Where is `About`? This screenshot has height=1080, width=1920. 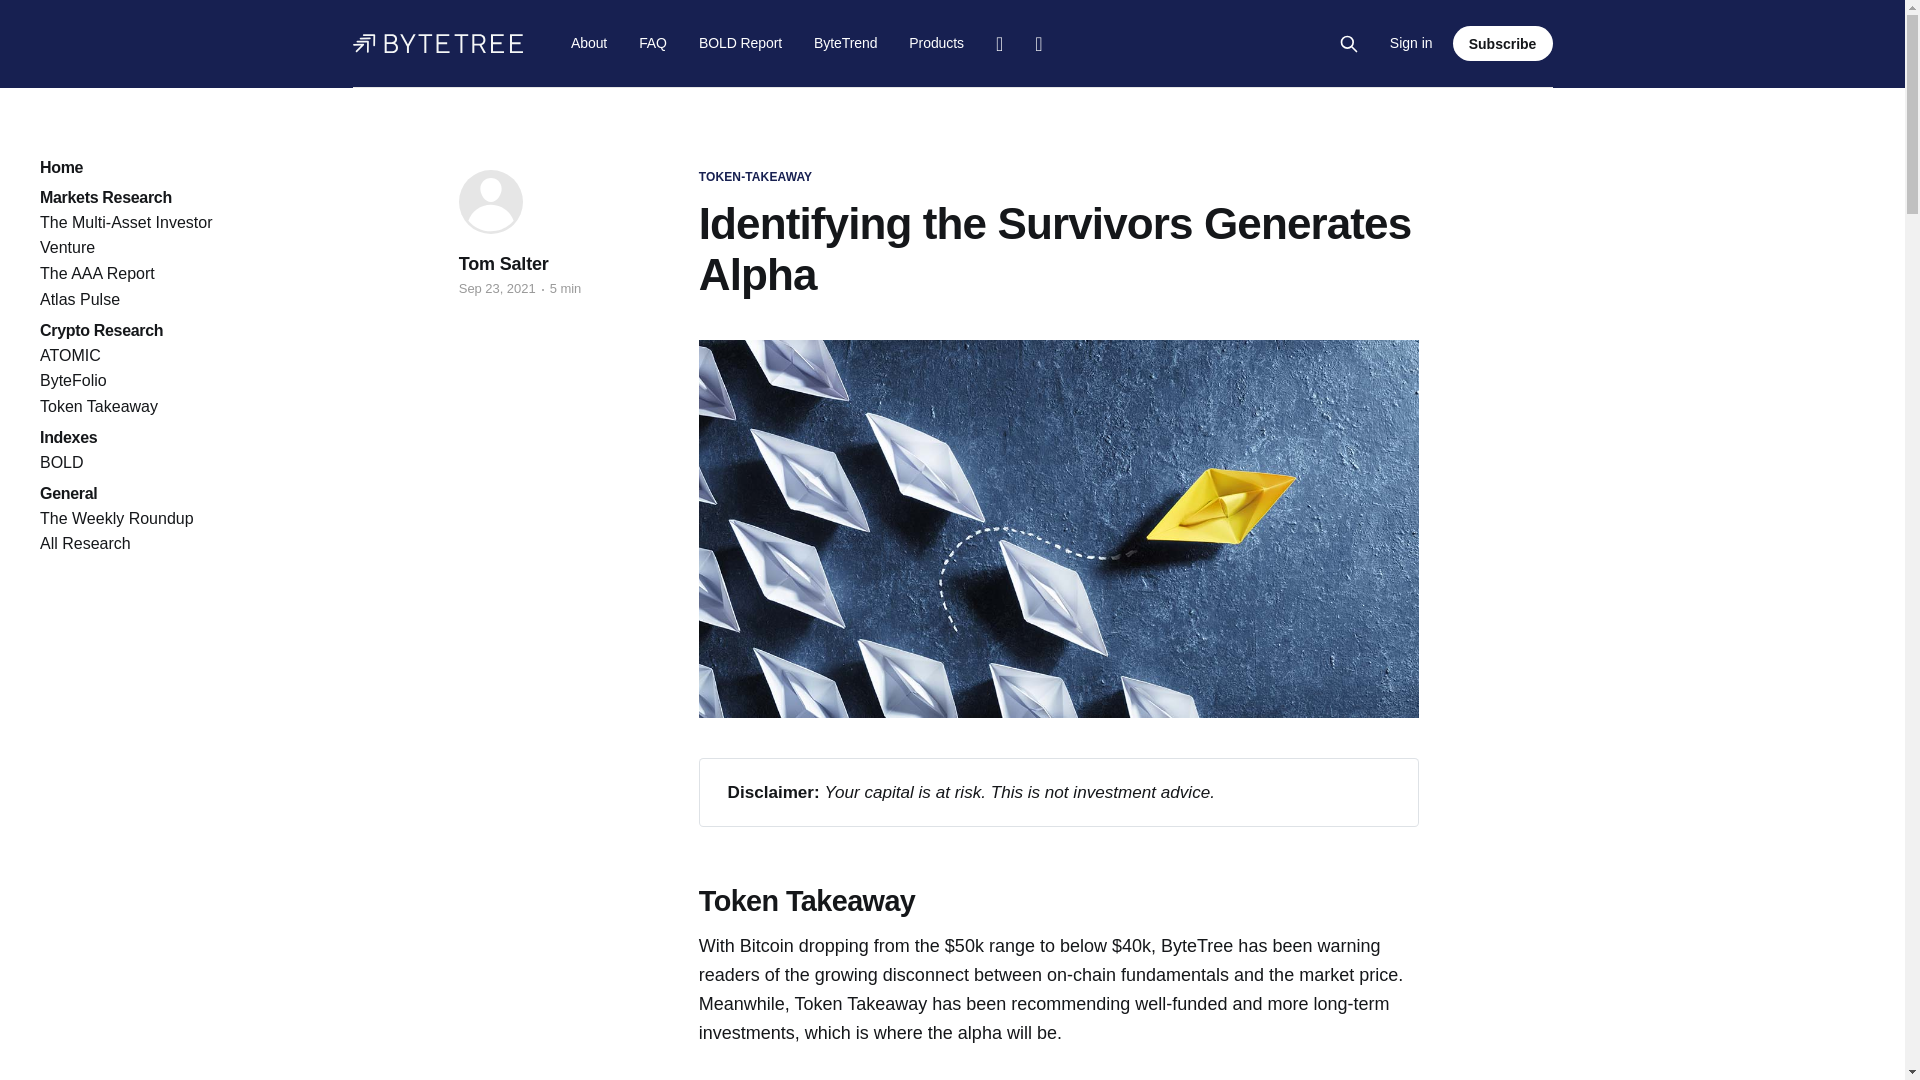
About is located at coordinates (588, 42).